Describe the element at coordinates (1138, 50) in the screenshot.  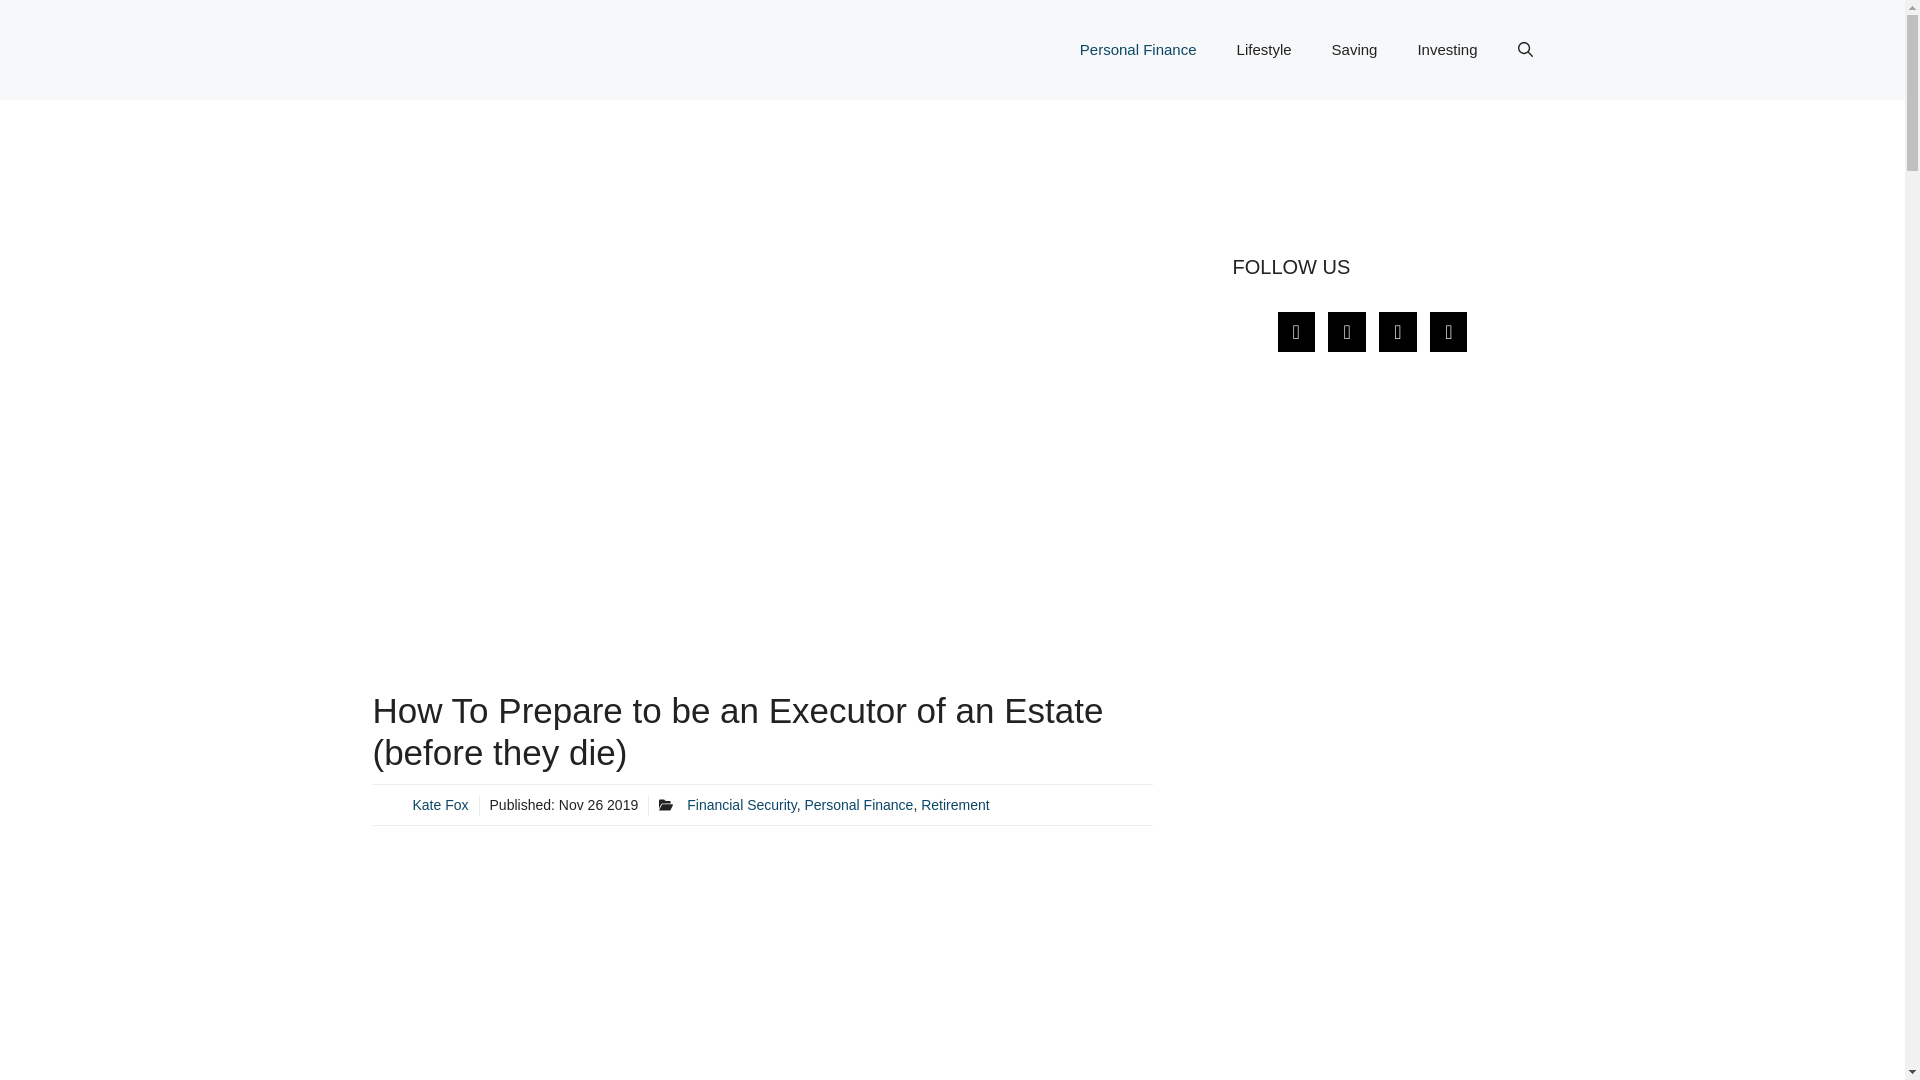
I see `Personal Finance` at that location.